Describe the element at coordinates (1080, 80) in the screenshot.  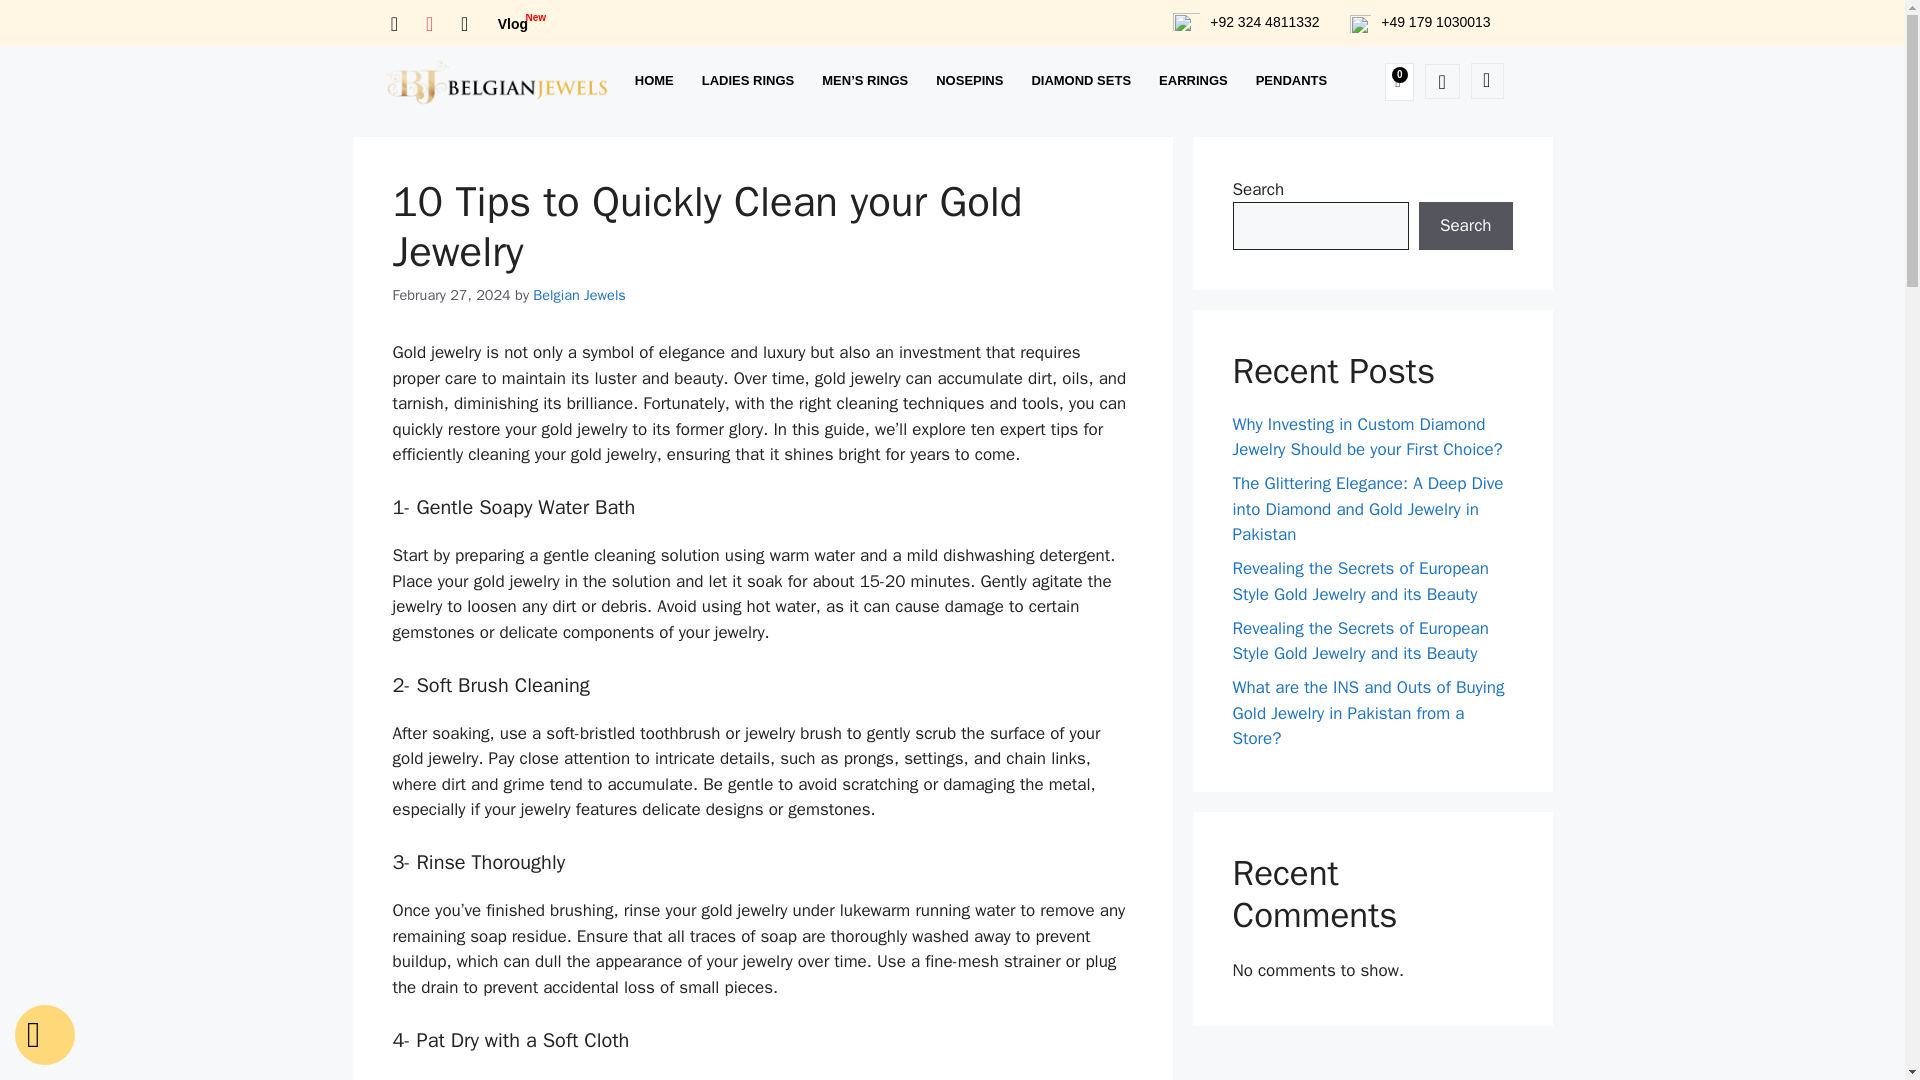
I see `NOSEPINS` at that location.